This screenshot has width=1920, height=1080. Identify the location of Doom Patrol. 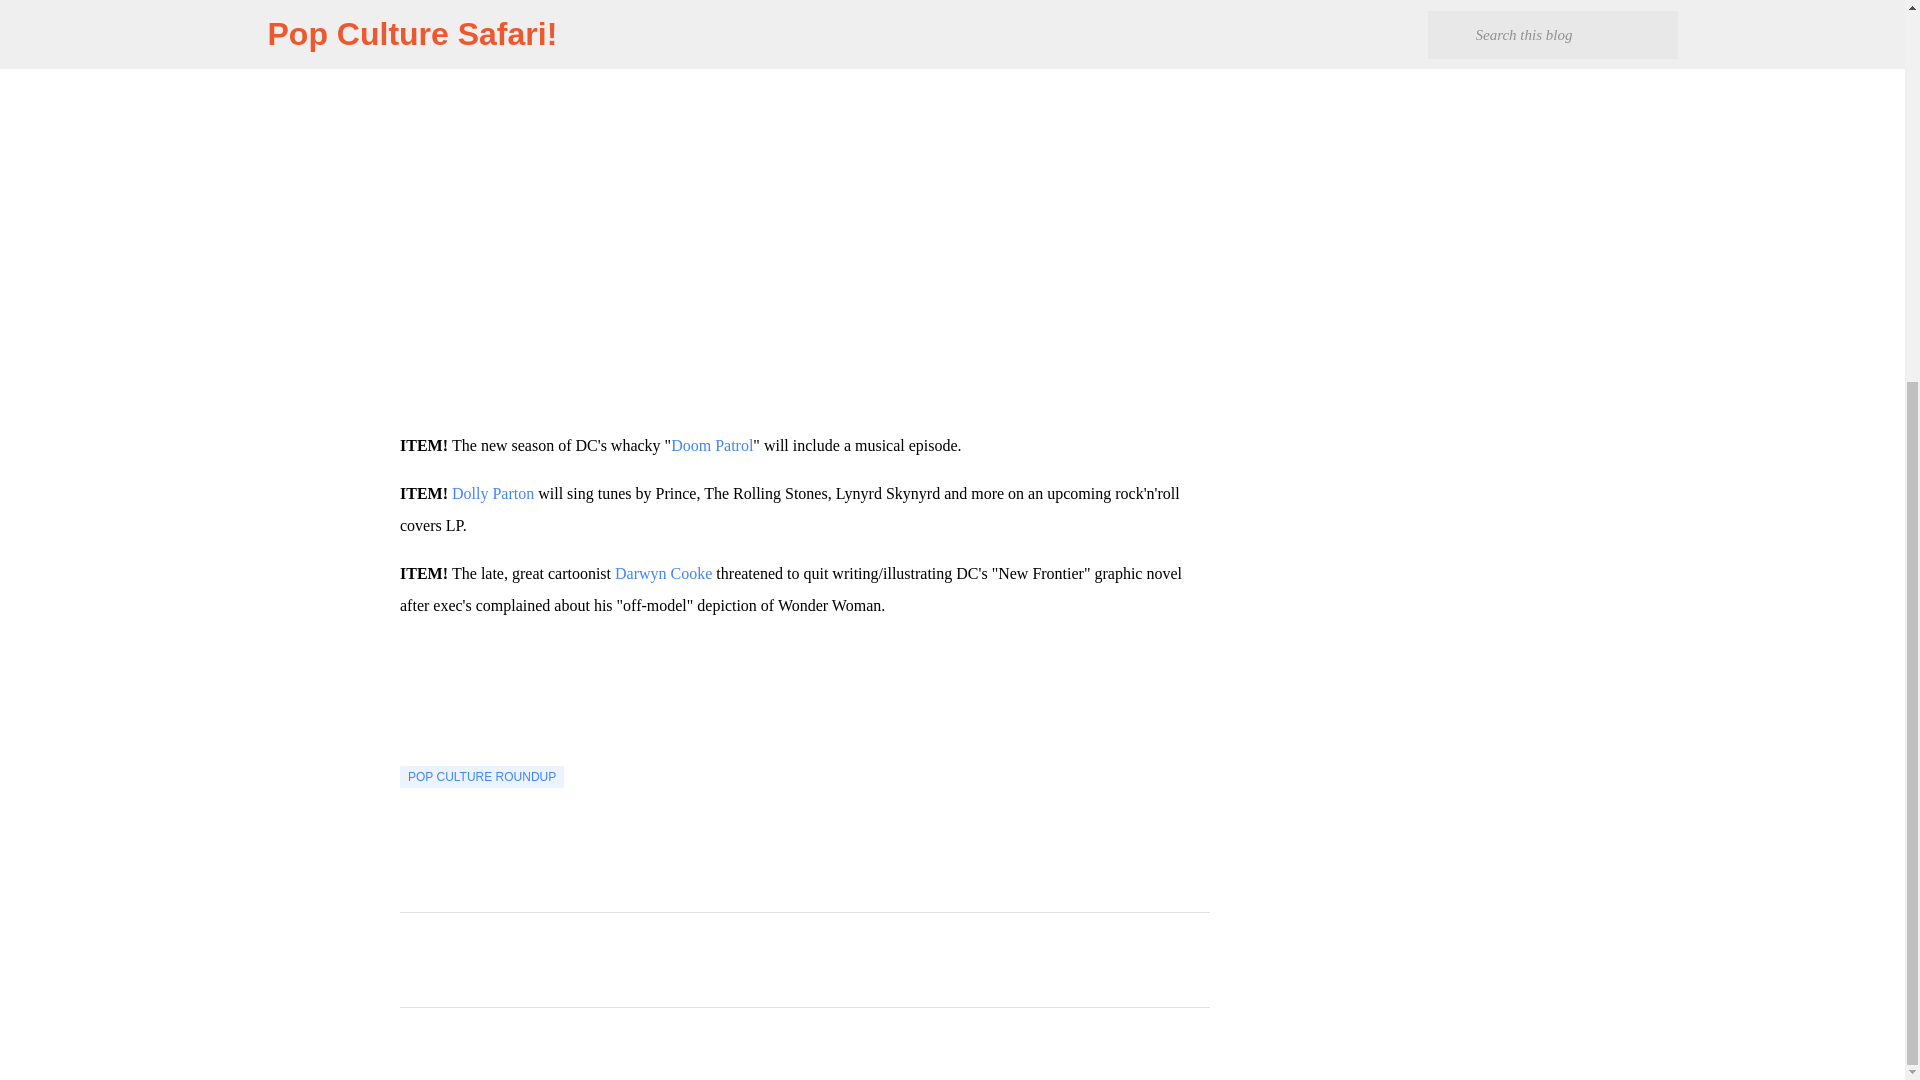
(711, 445).